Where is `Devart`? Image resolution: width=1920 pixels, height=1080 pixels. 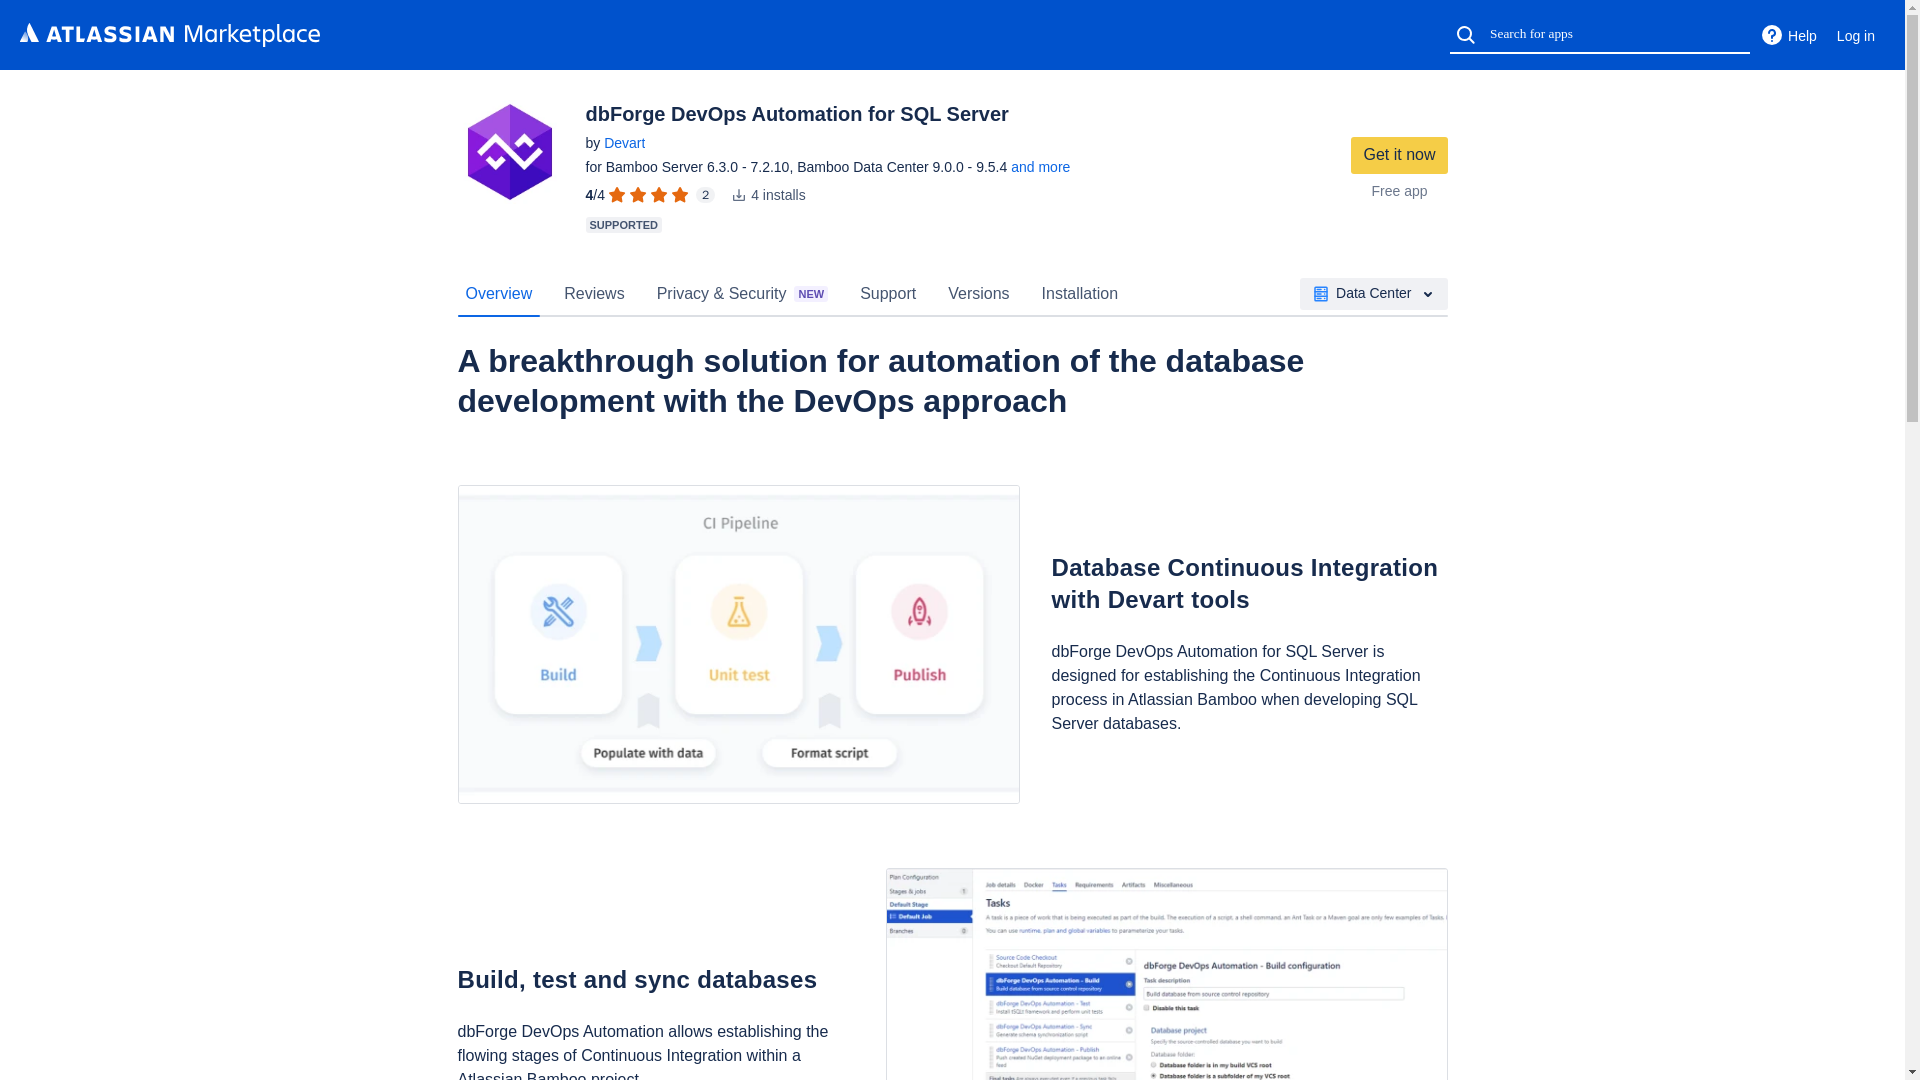
Devart is located at coordinates (624, 143).